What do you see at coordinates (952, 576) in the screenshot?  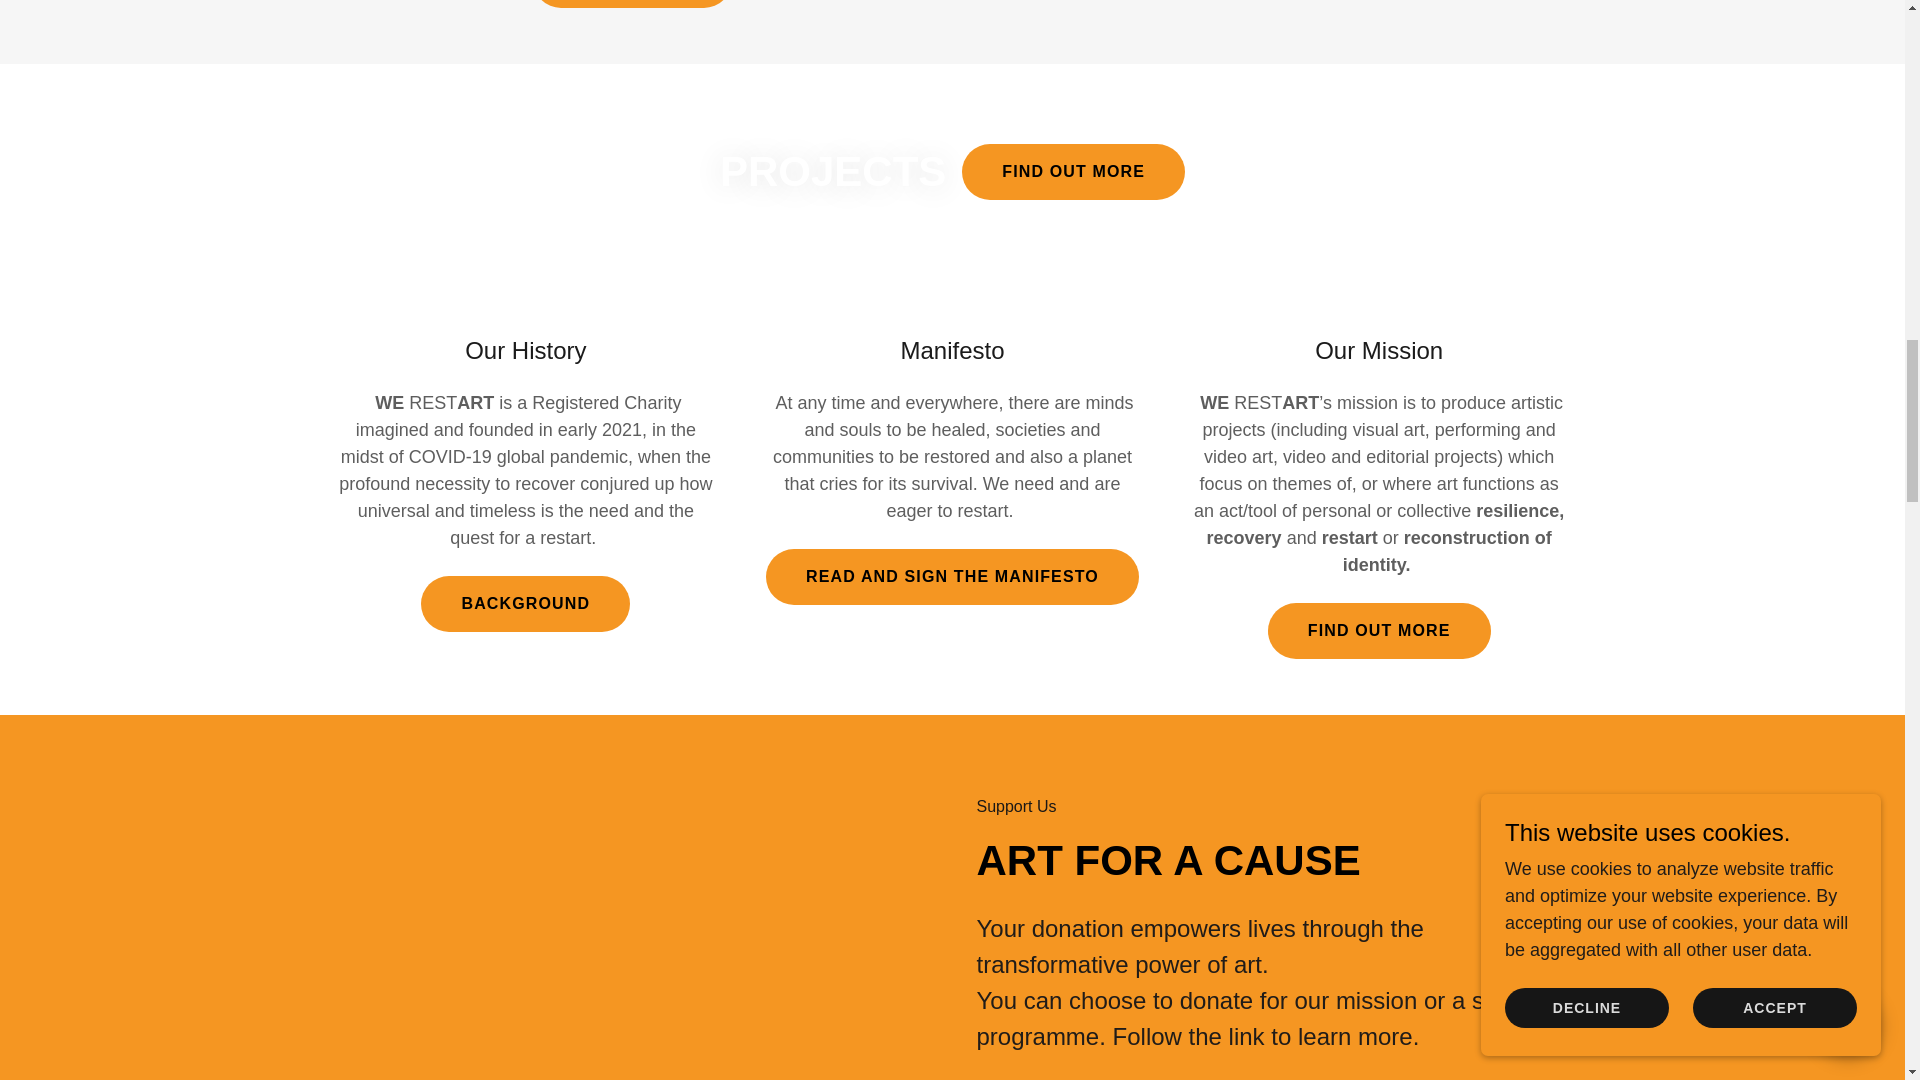 I see `READ AND SIGN THE MANIFESTO` at bounding box center [952, 576].